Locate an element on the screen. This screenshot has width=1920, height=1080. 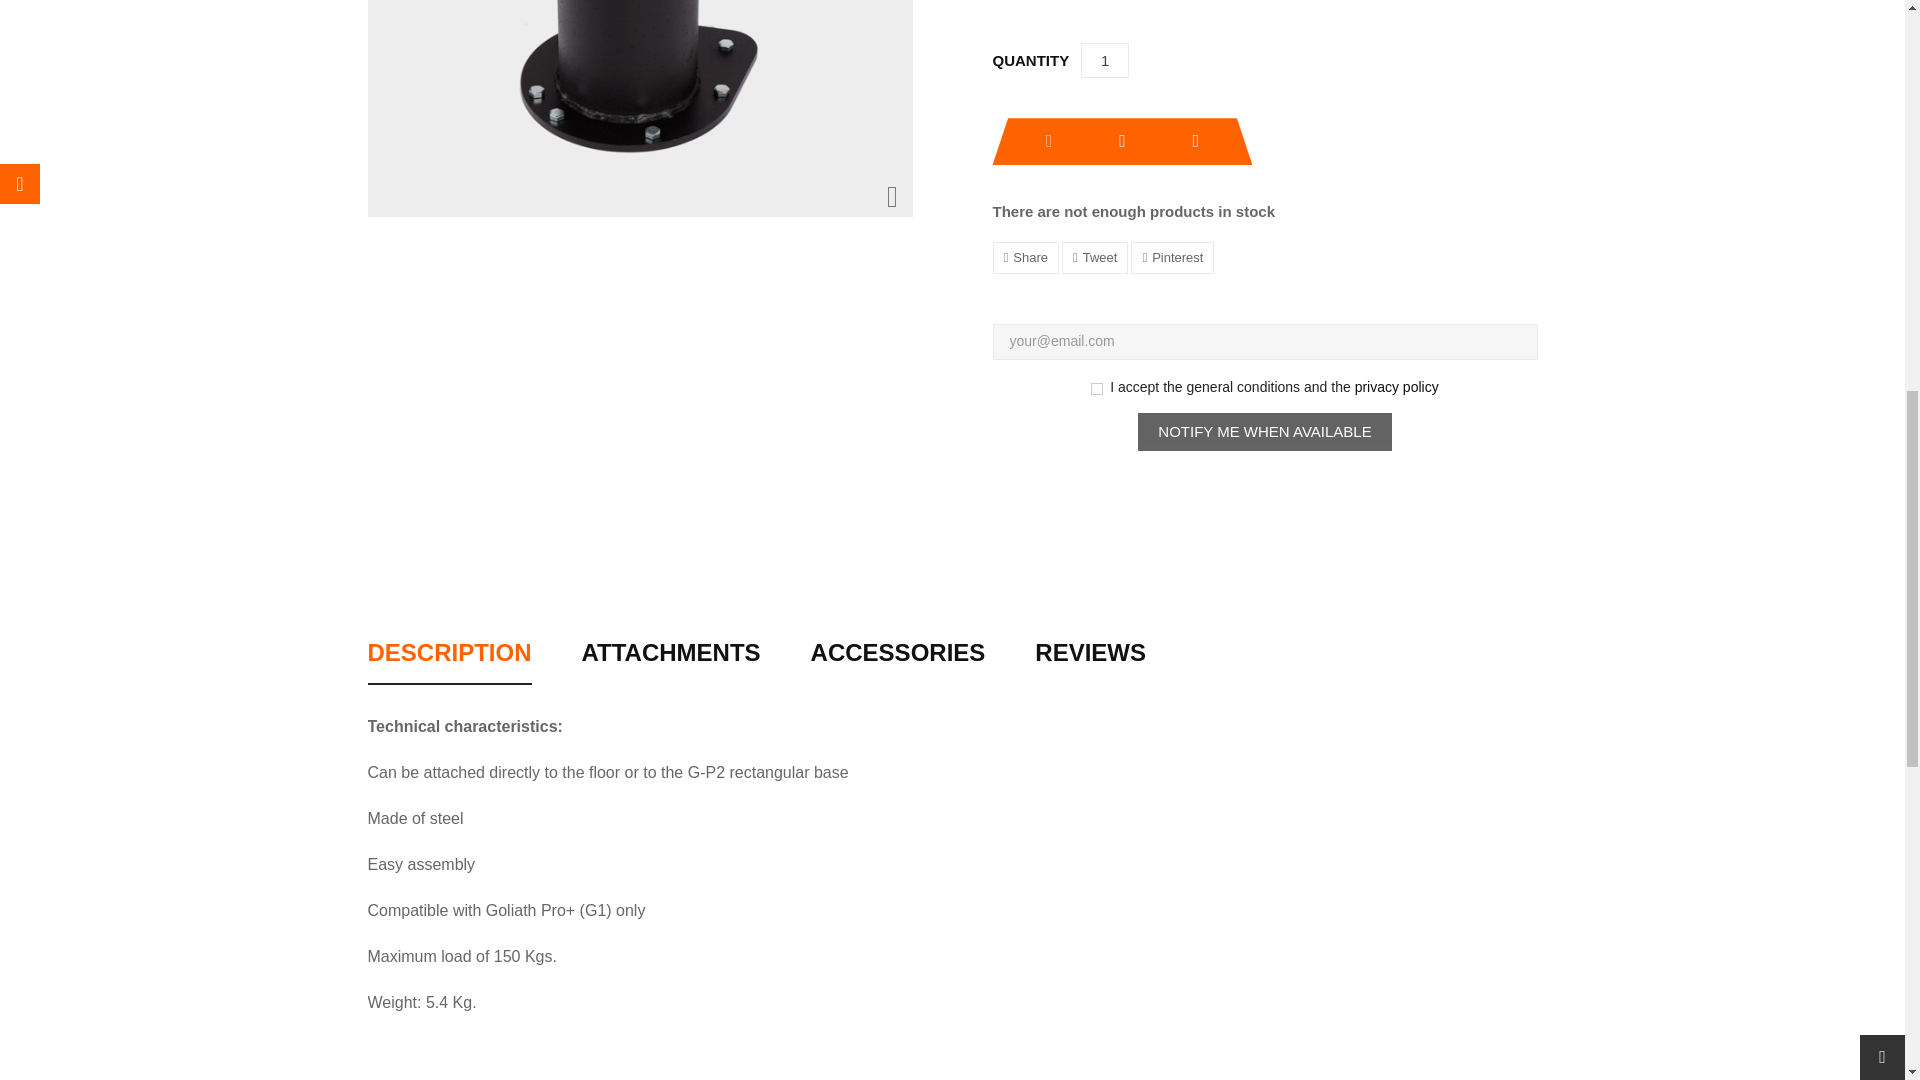
Tweet is located at coordinates (1094, 258).